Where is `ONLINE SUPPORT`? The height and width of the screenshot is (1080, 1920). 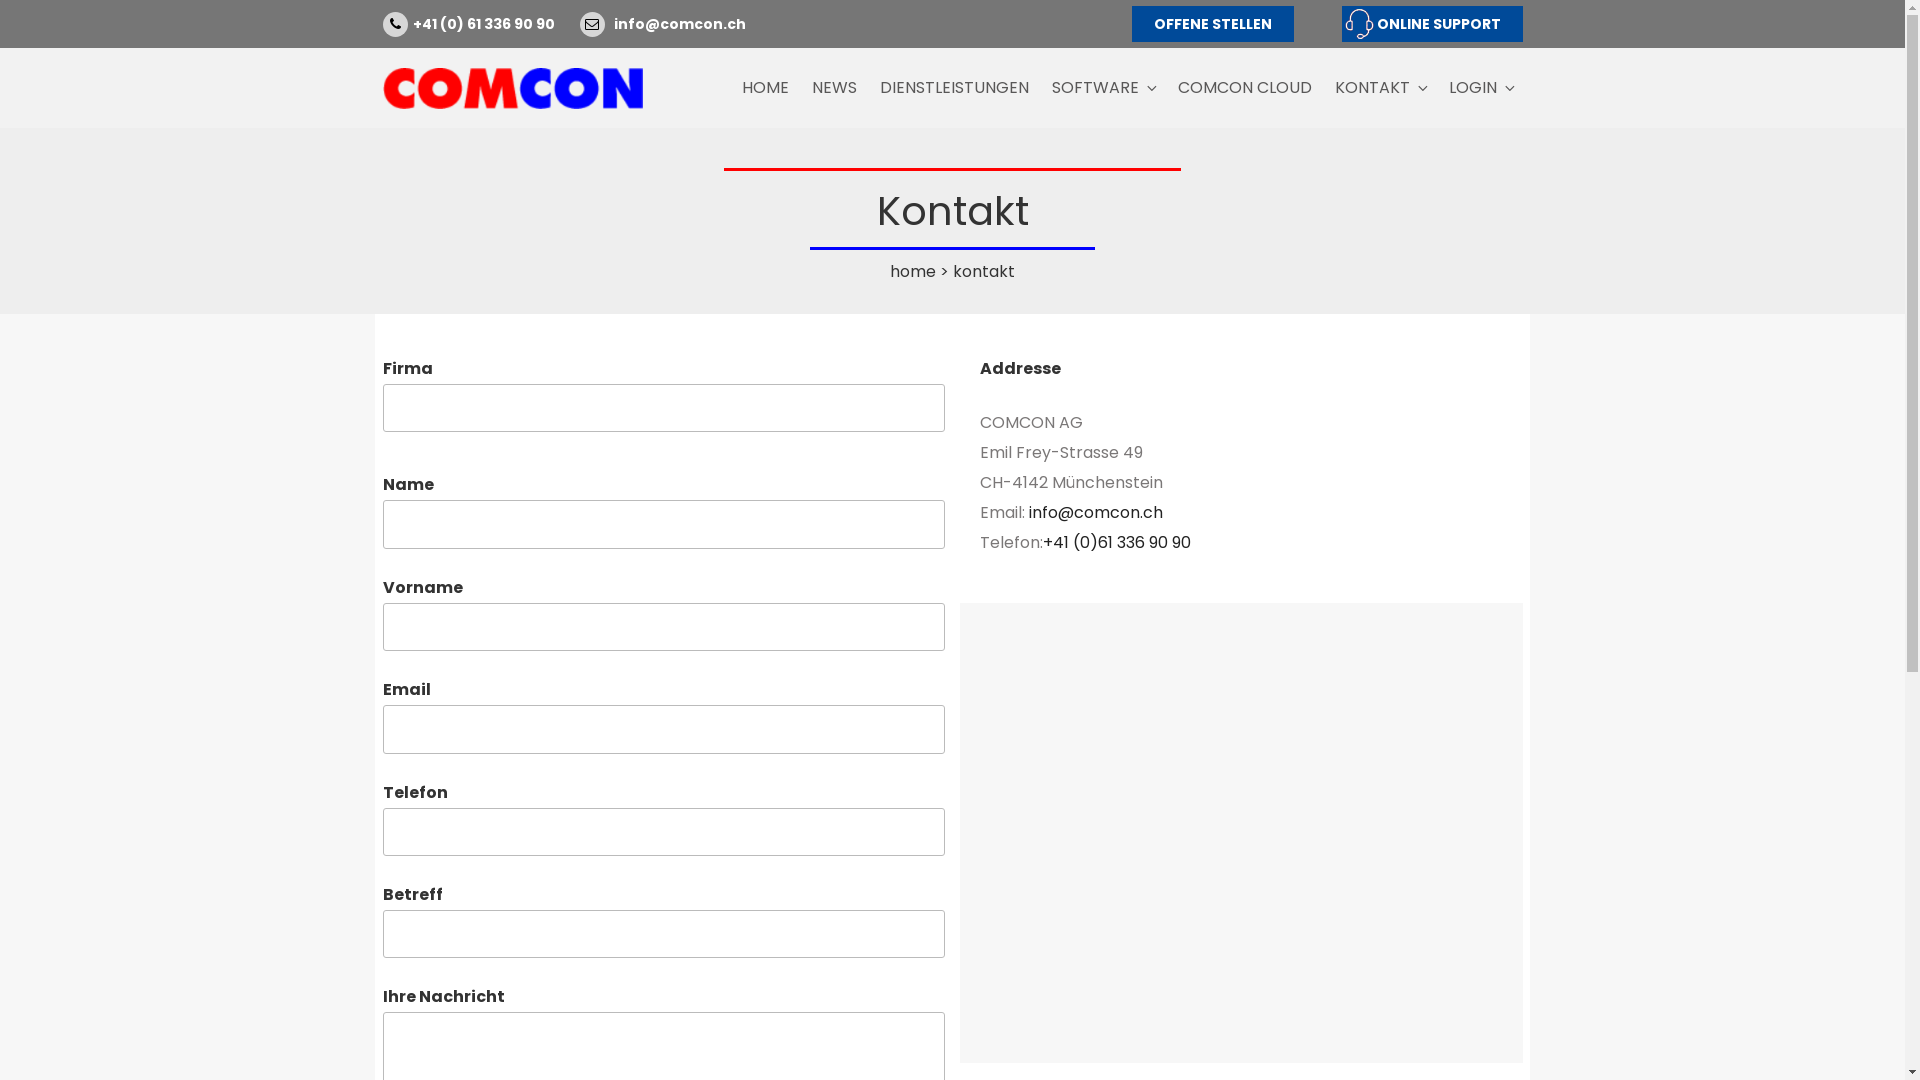
ONLINE SUPPORT is located at coordinates (1432, 24).